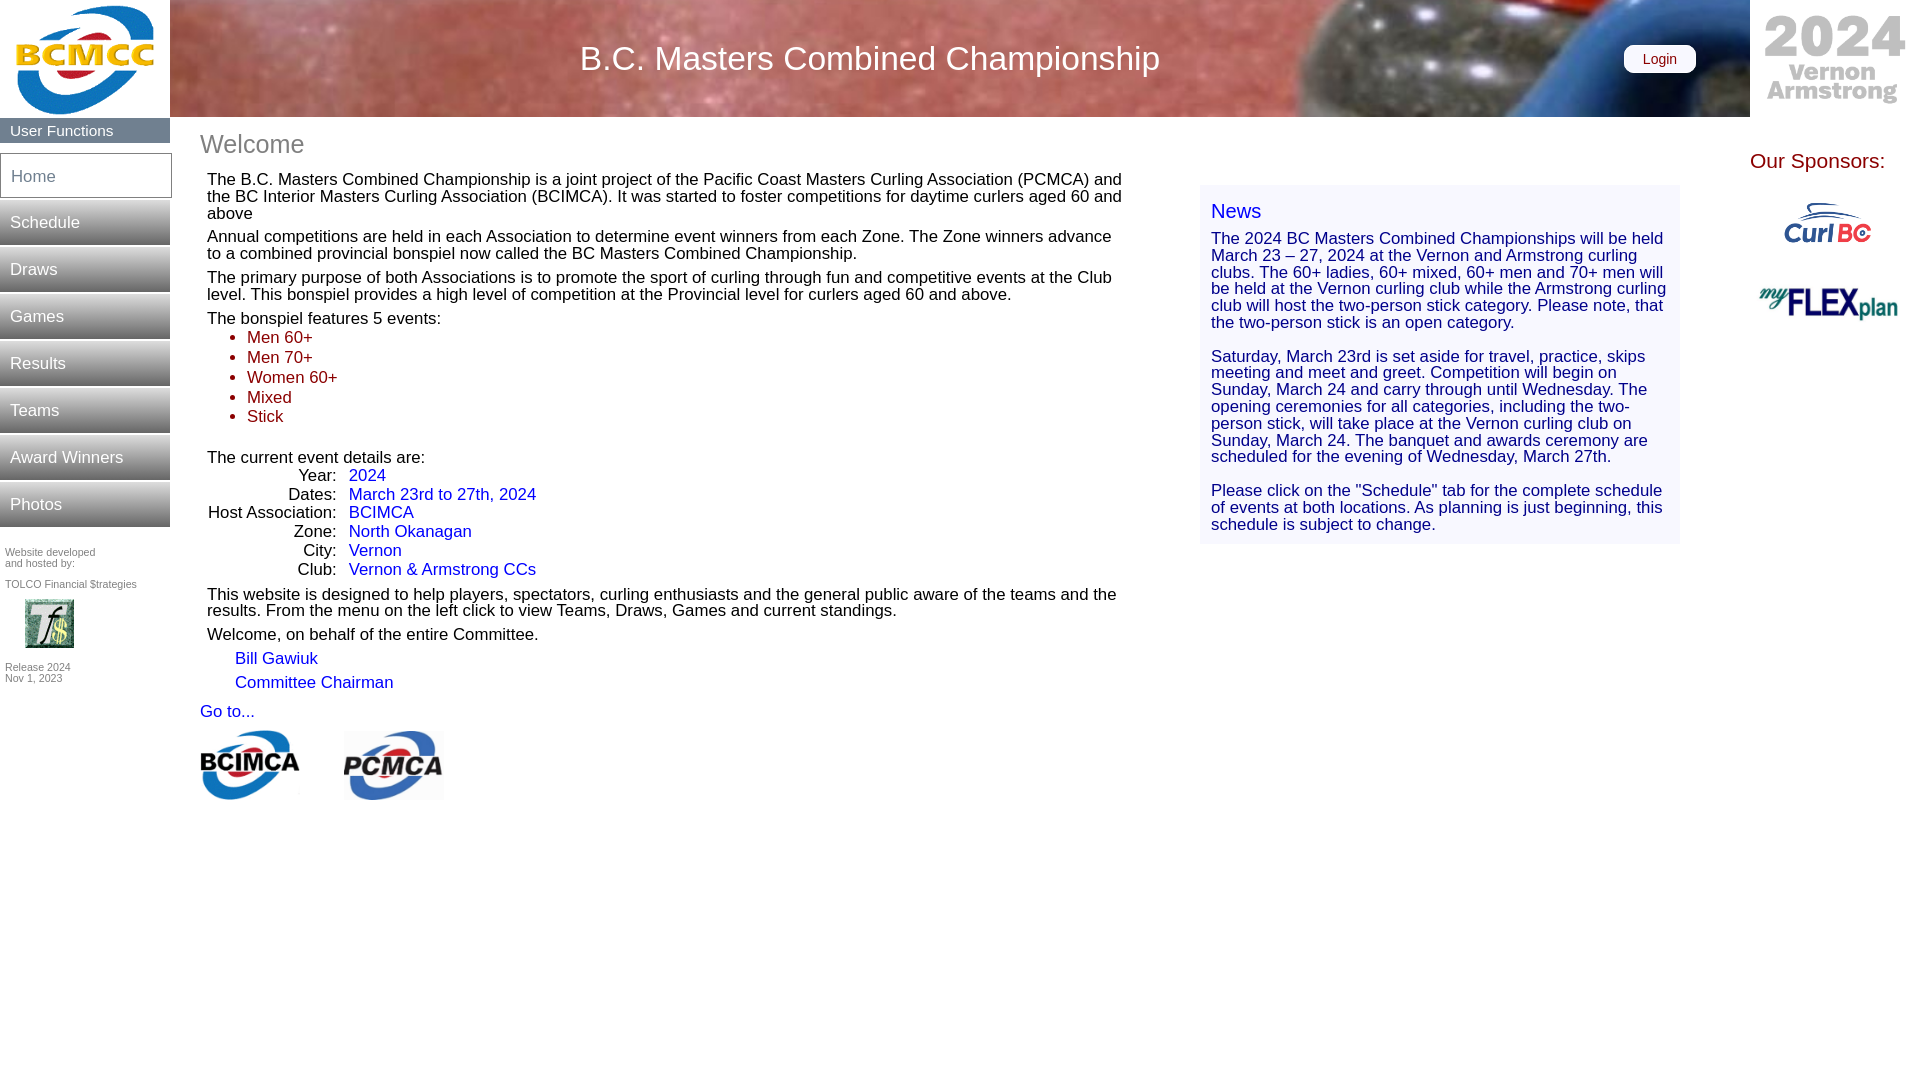 This screenshot has width=1920, height=1080. Describe the element at coordinates (85, 316) in the screenshot. I see `Games` at that location.